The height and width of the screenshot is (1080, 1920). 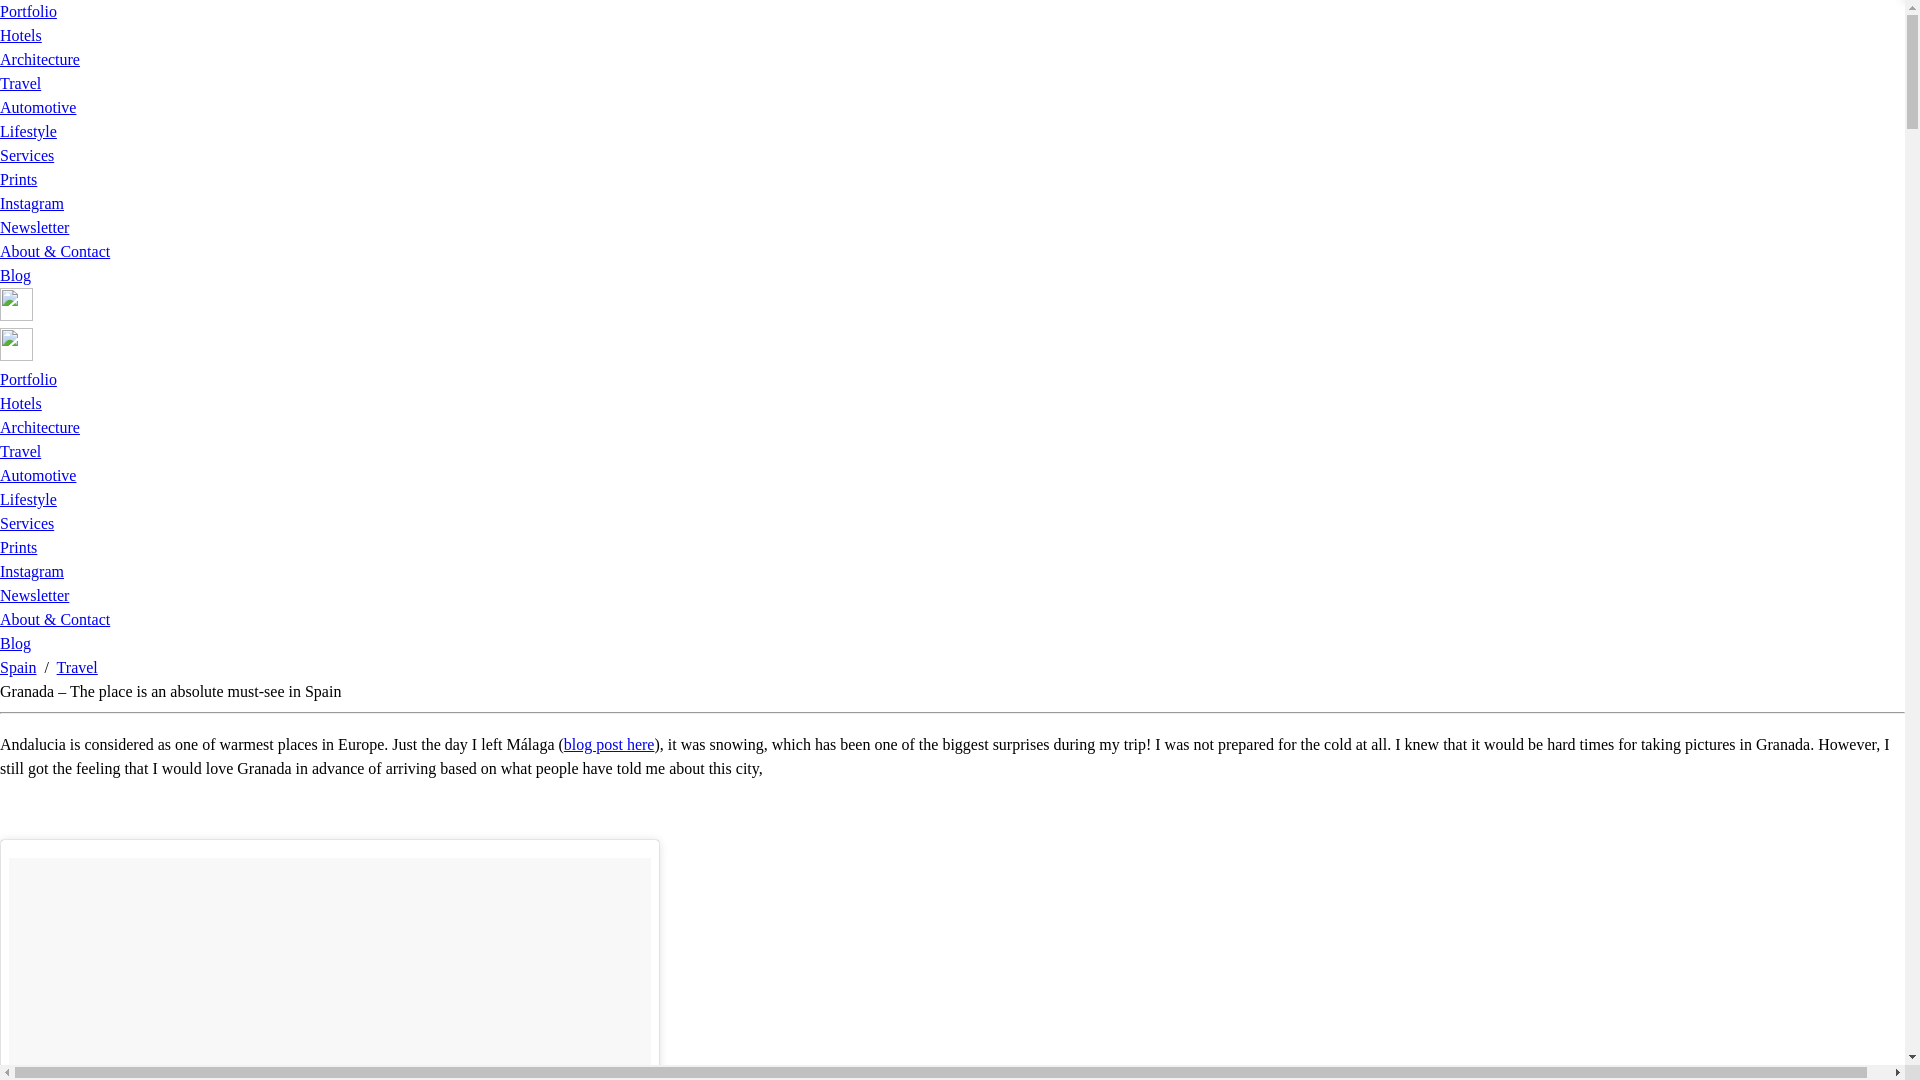 I want to click on Services, so click(x=26, y=155).